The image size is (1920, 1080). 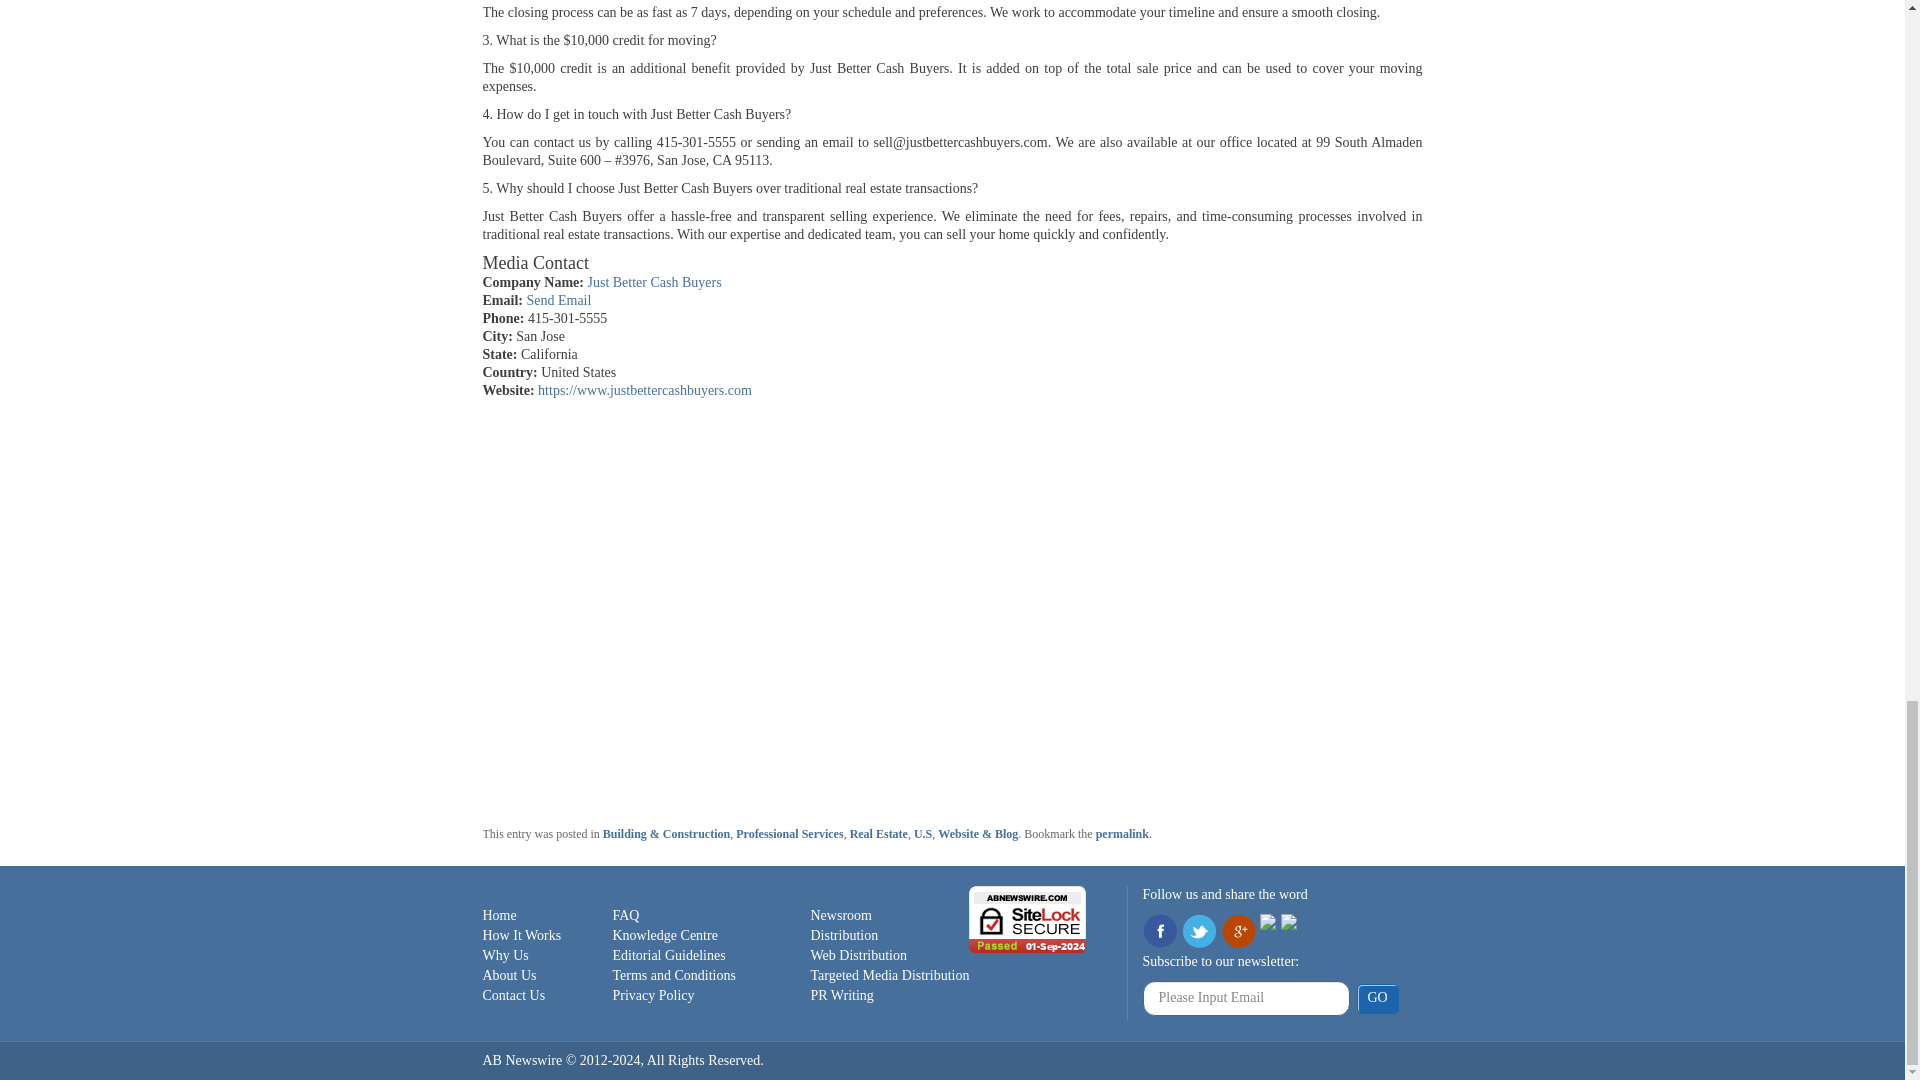 I want to click on SiteLock, so click(x=1028, y=918).